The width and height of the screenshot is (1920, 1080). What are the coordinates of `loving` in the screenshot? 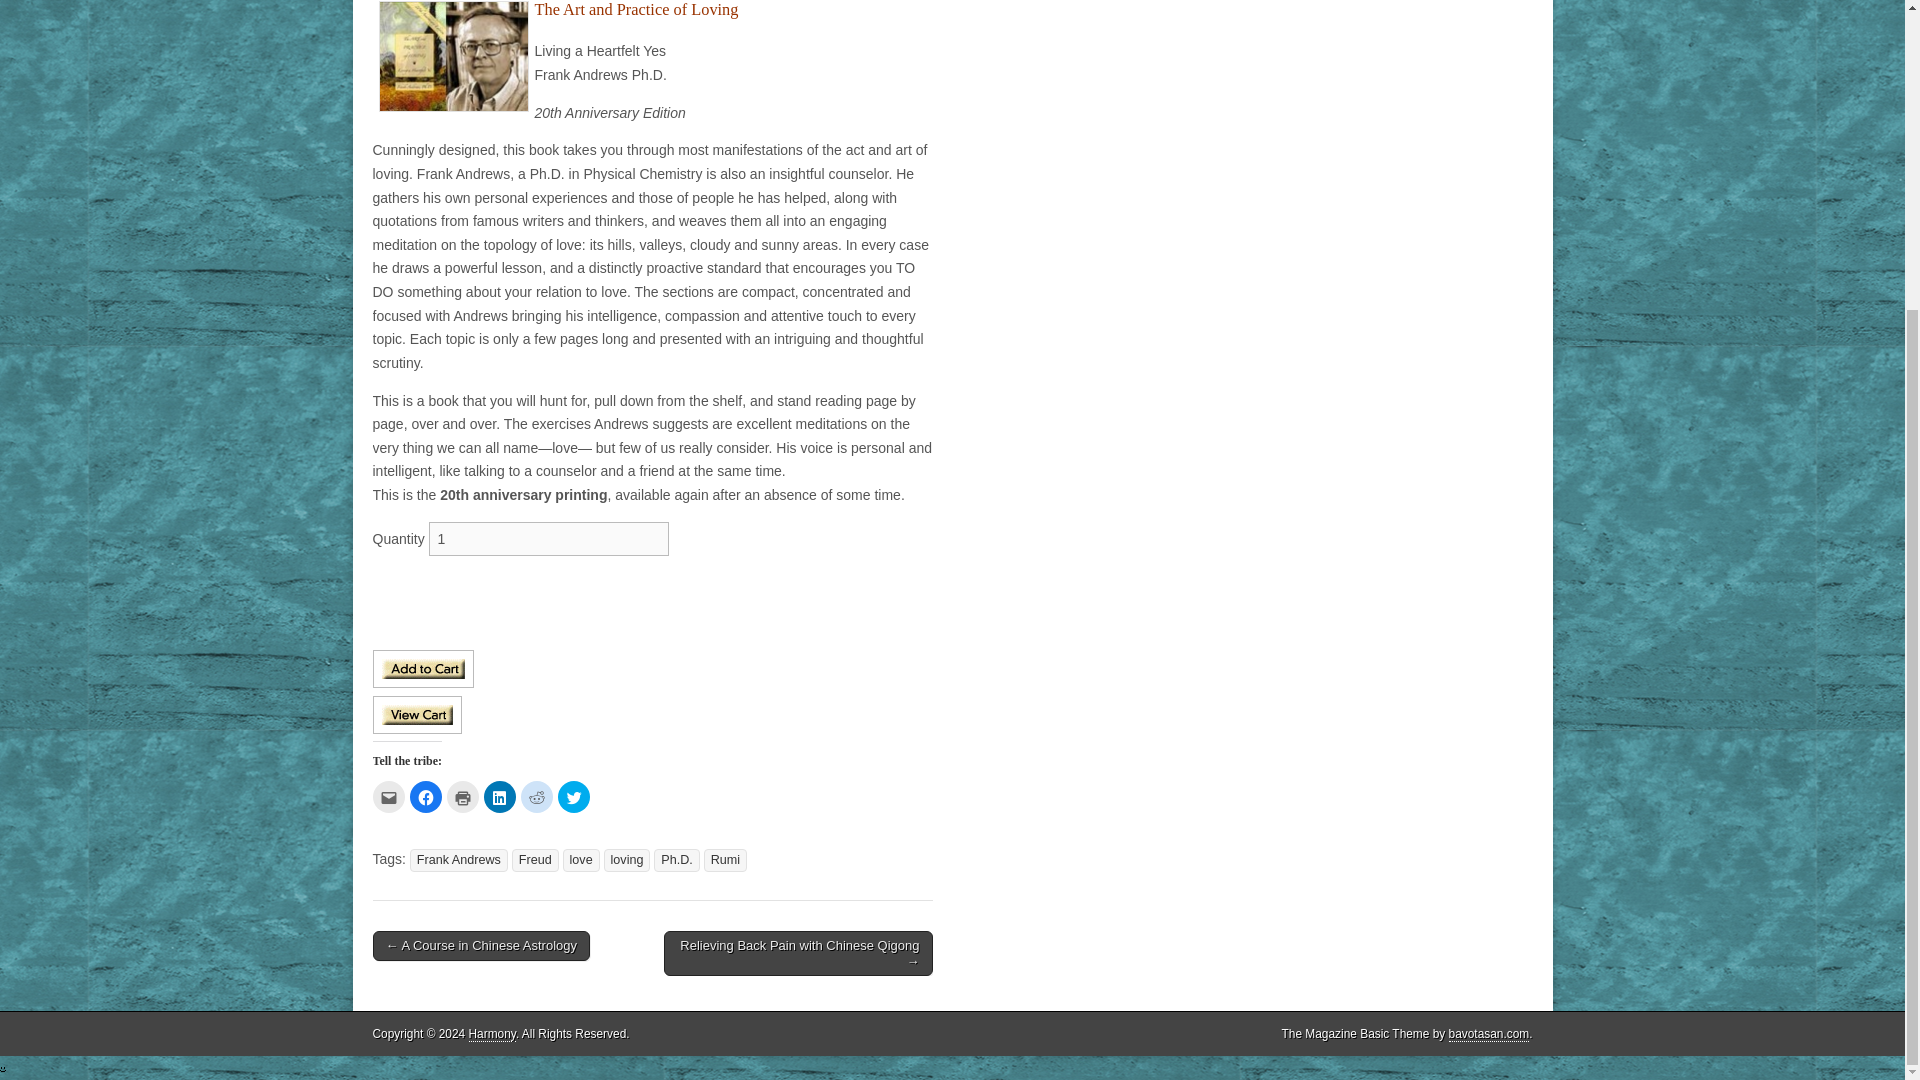 It's located at (627, 860).